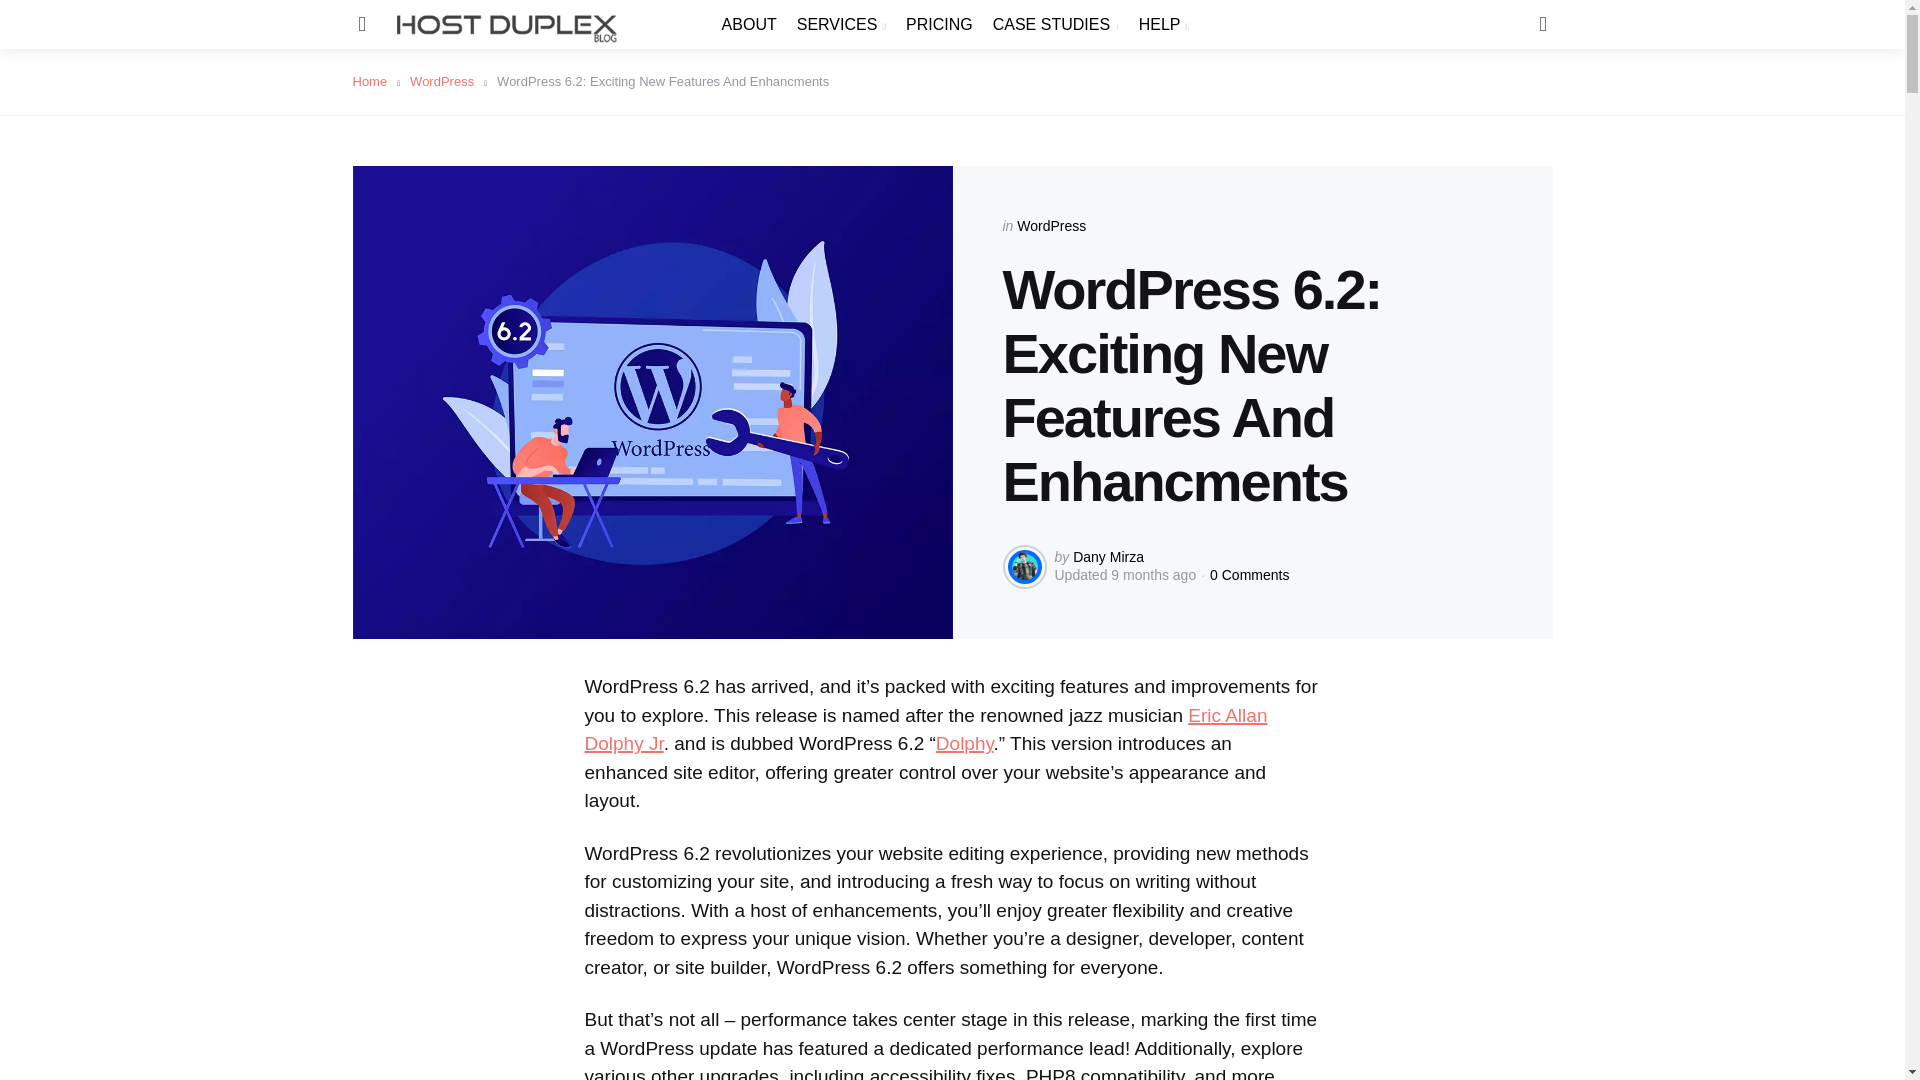  Describe the element at coordinates (448, 81) in the screenshot. I see `WordPress` at that location.